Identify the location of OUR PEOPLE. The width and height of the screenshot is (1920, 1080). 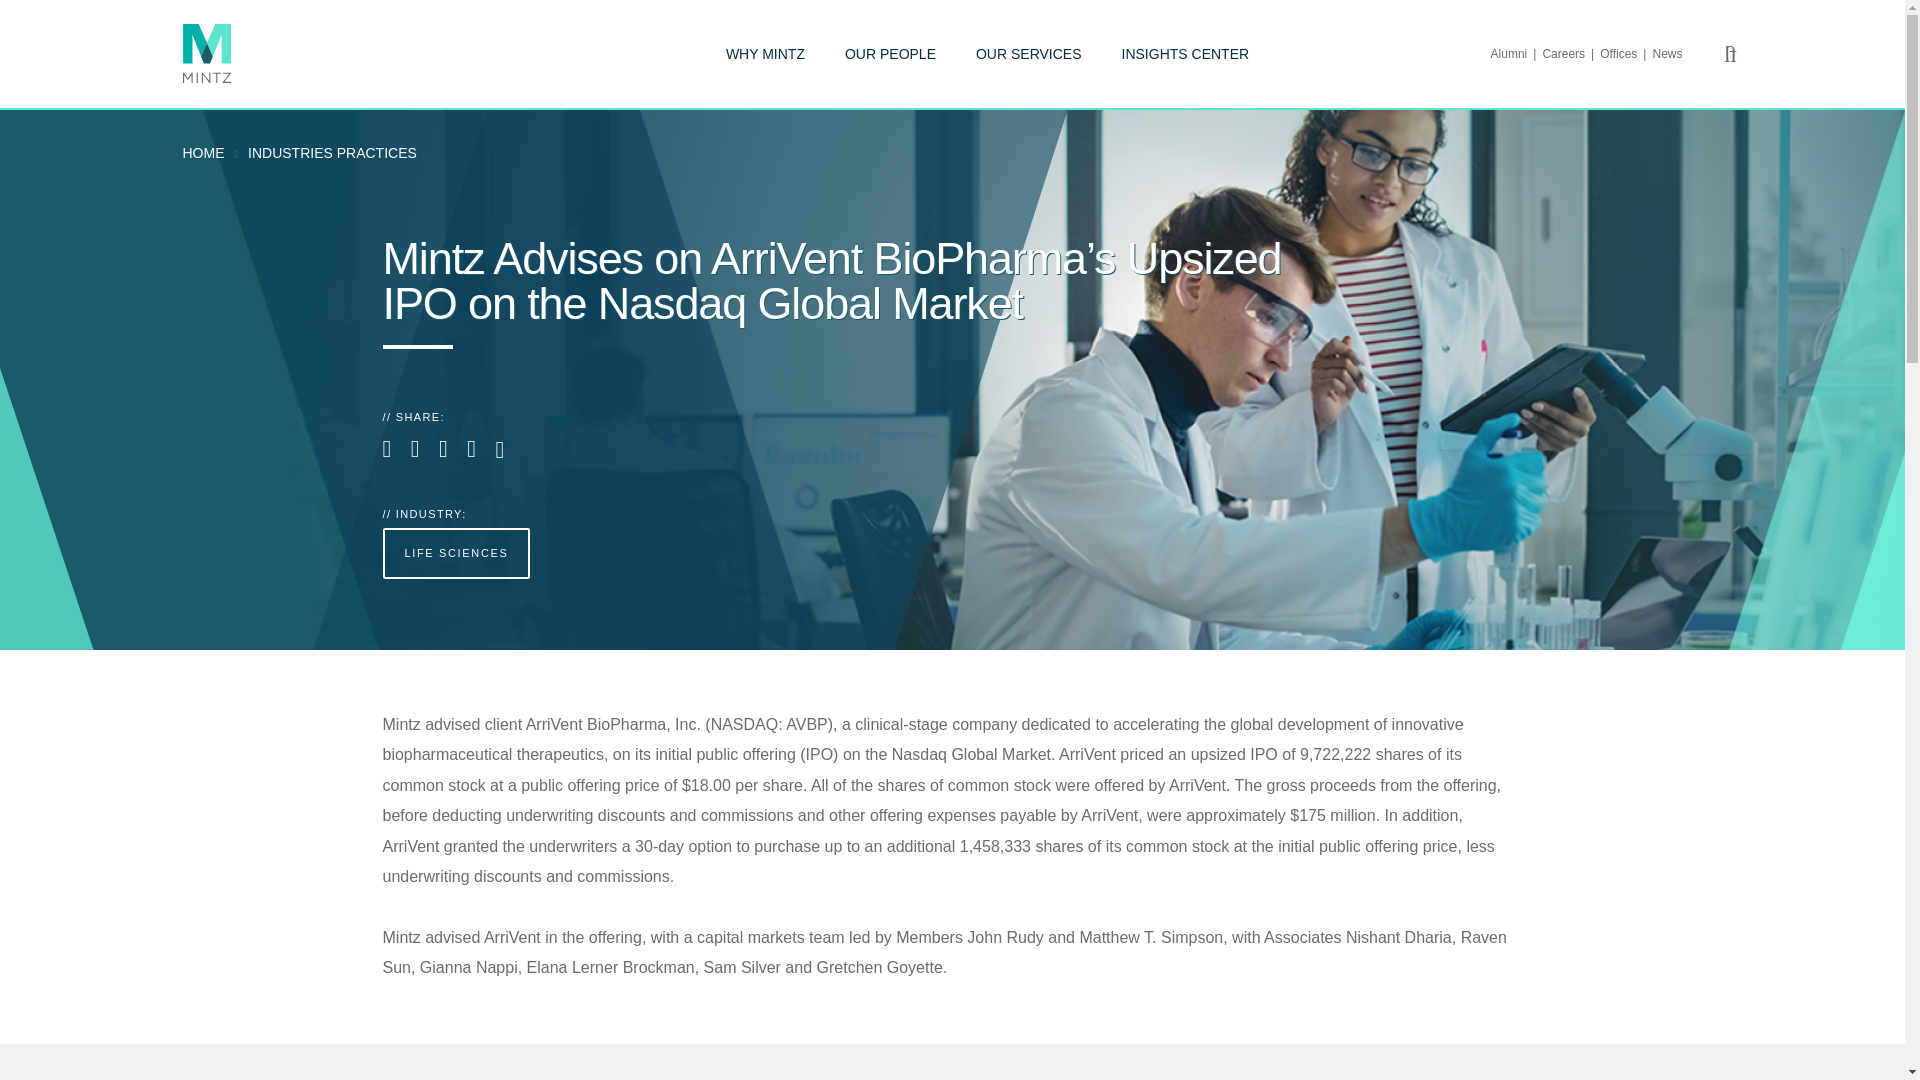
(890, 54).